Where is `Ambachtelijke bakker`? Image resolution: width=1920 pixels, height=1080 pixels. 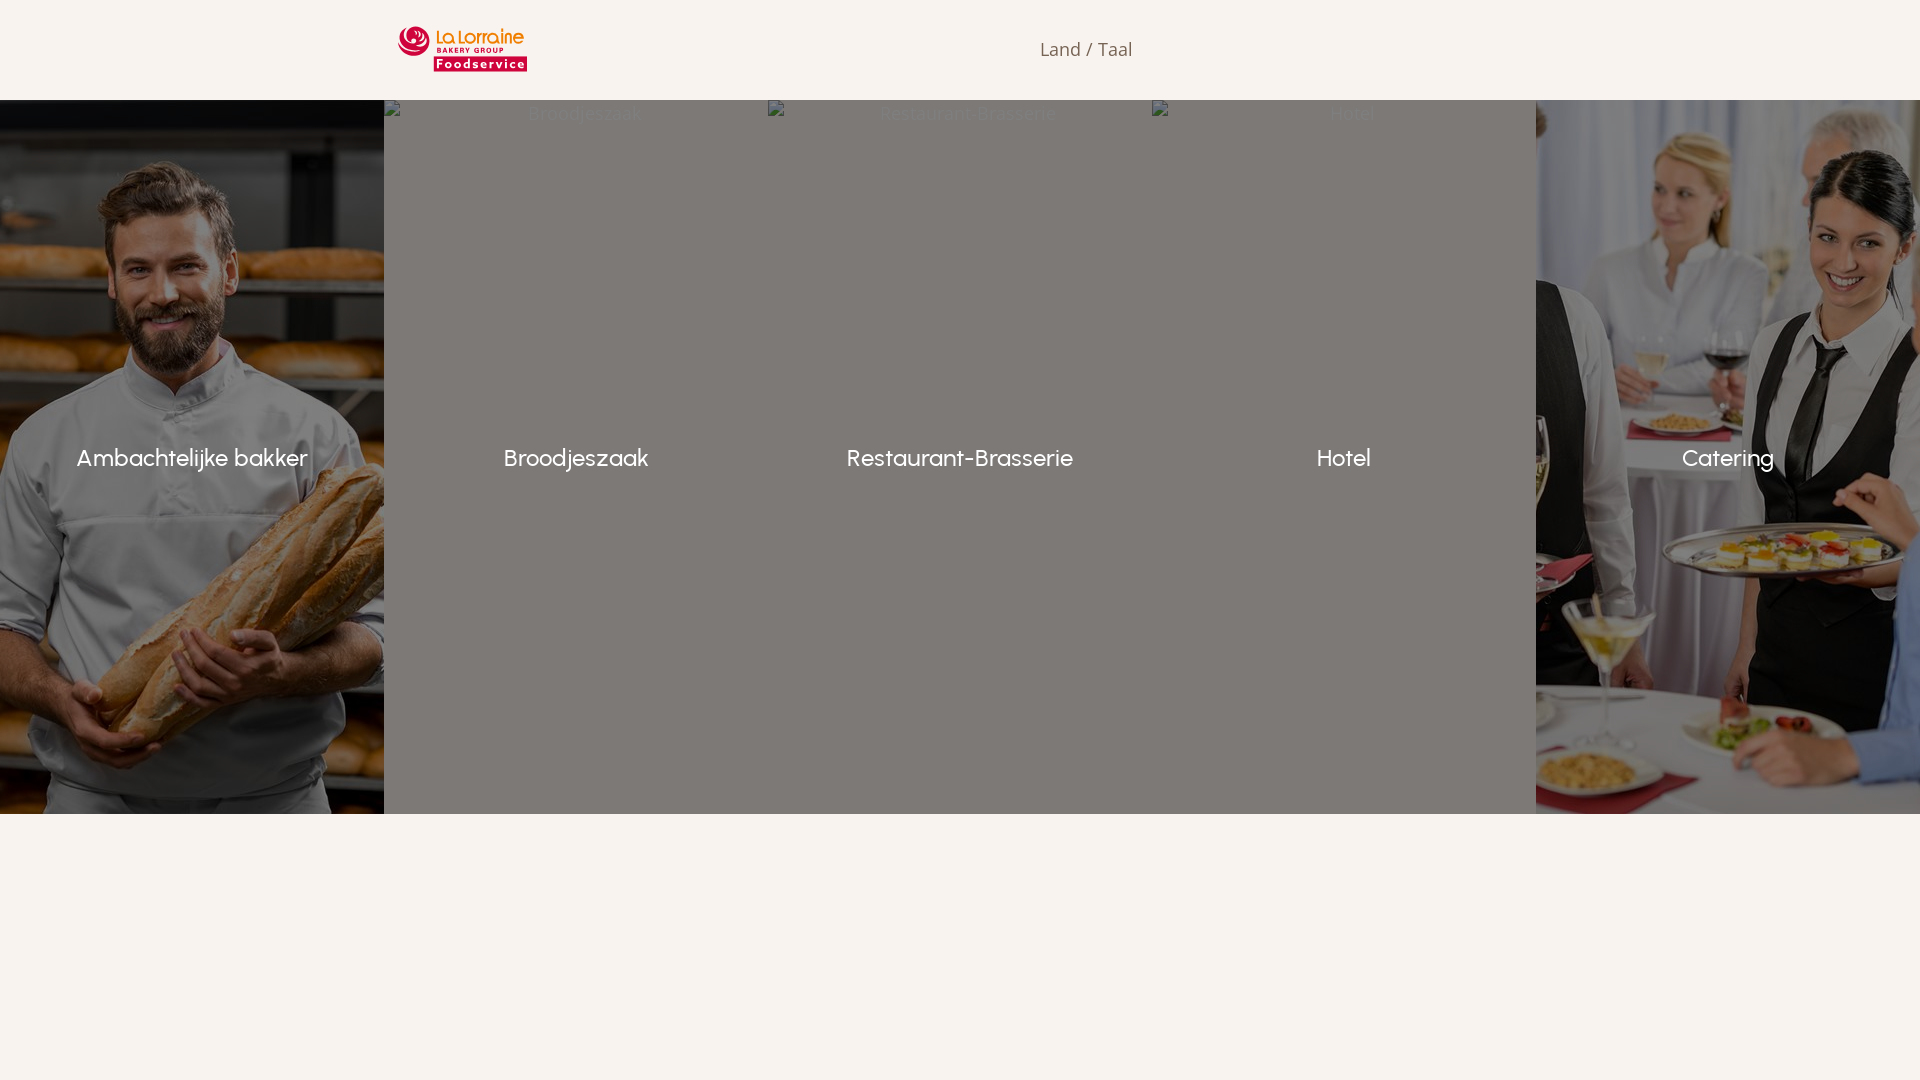 Ambachtelijke bakker is located at coordinates (192, 457).